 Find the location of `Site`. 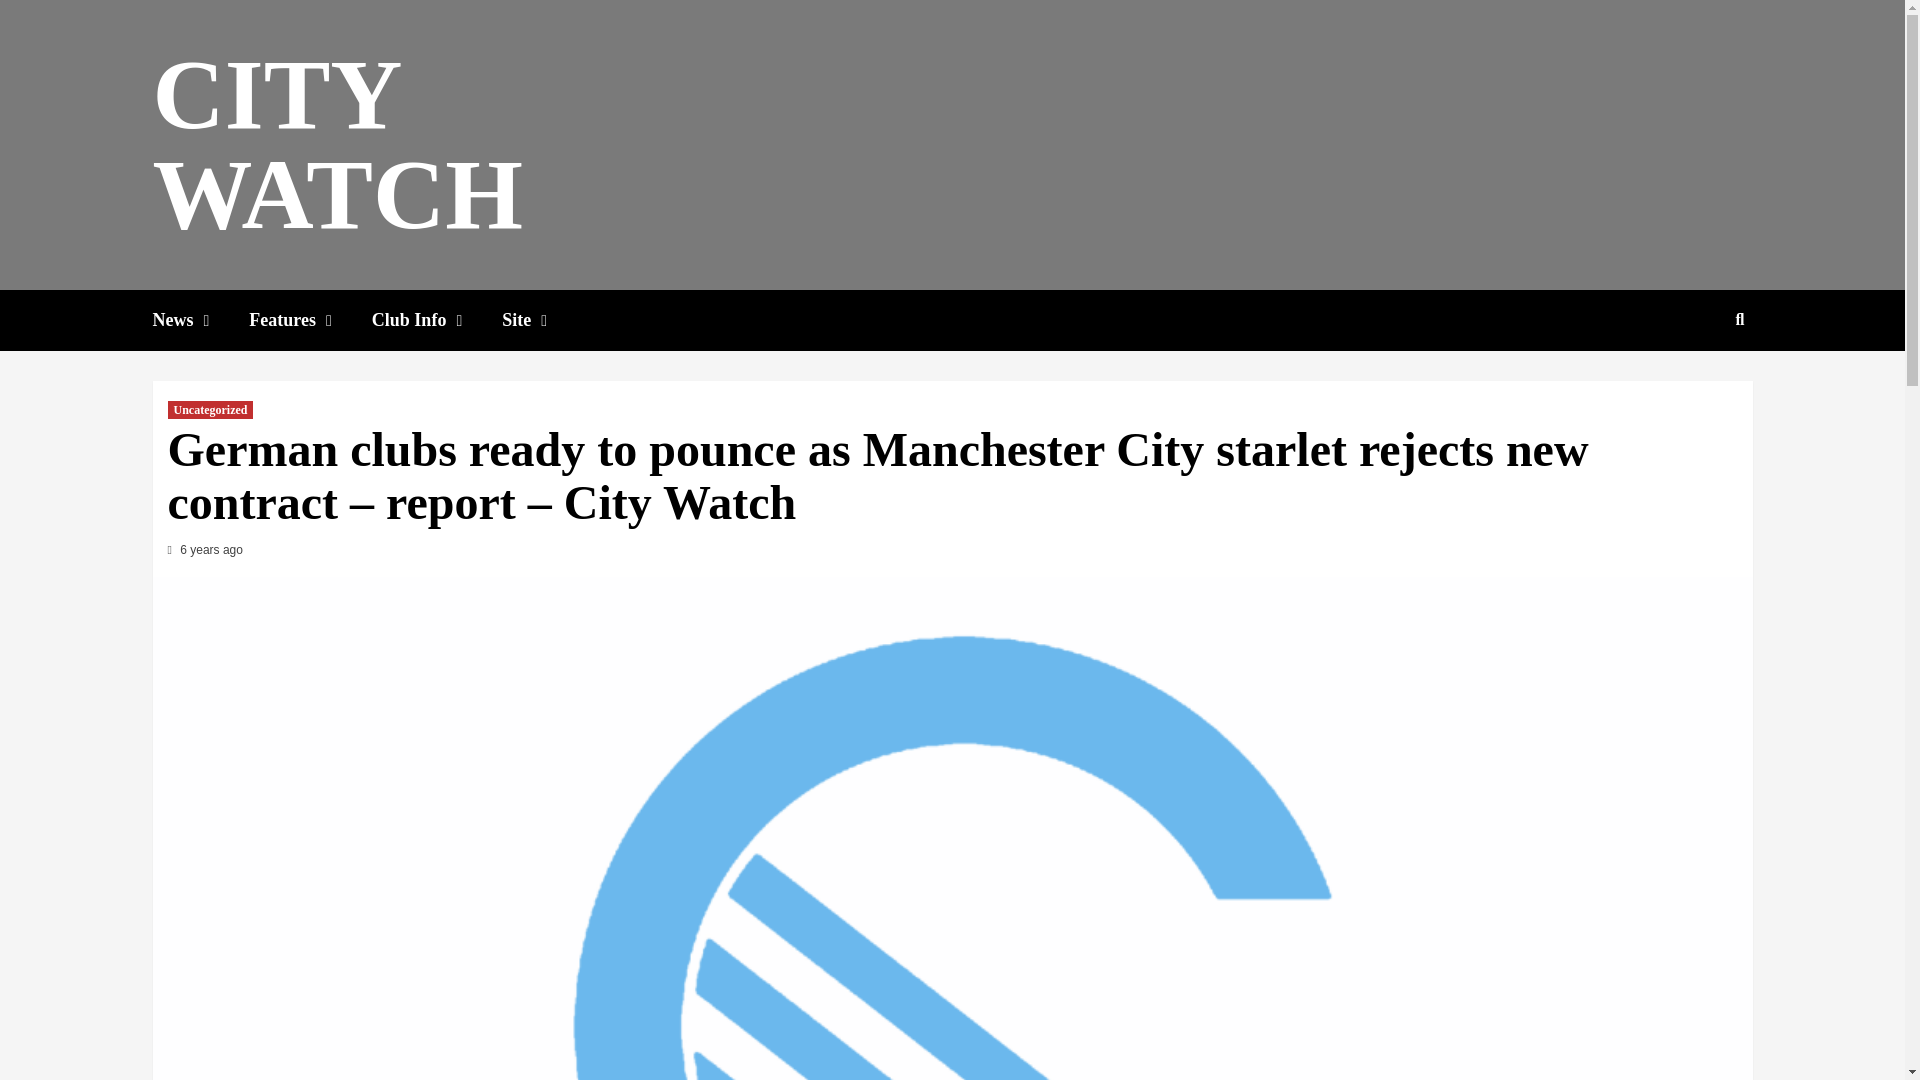

Site is located at coordinates (544, 320).